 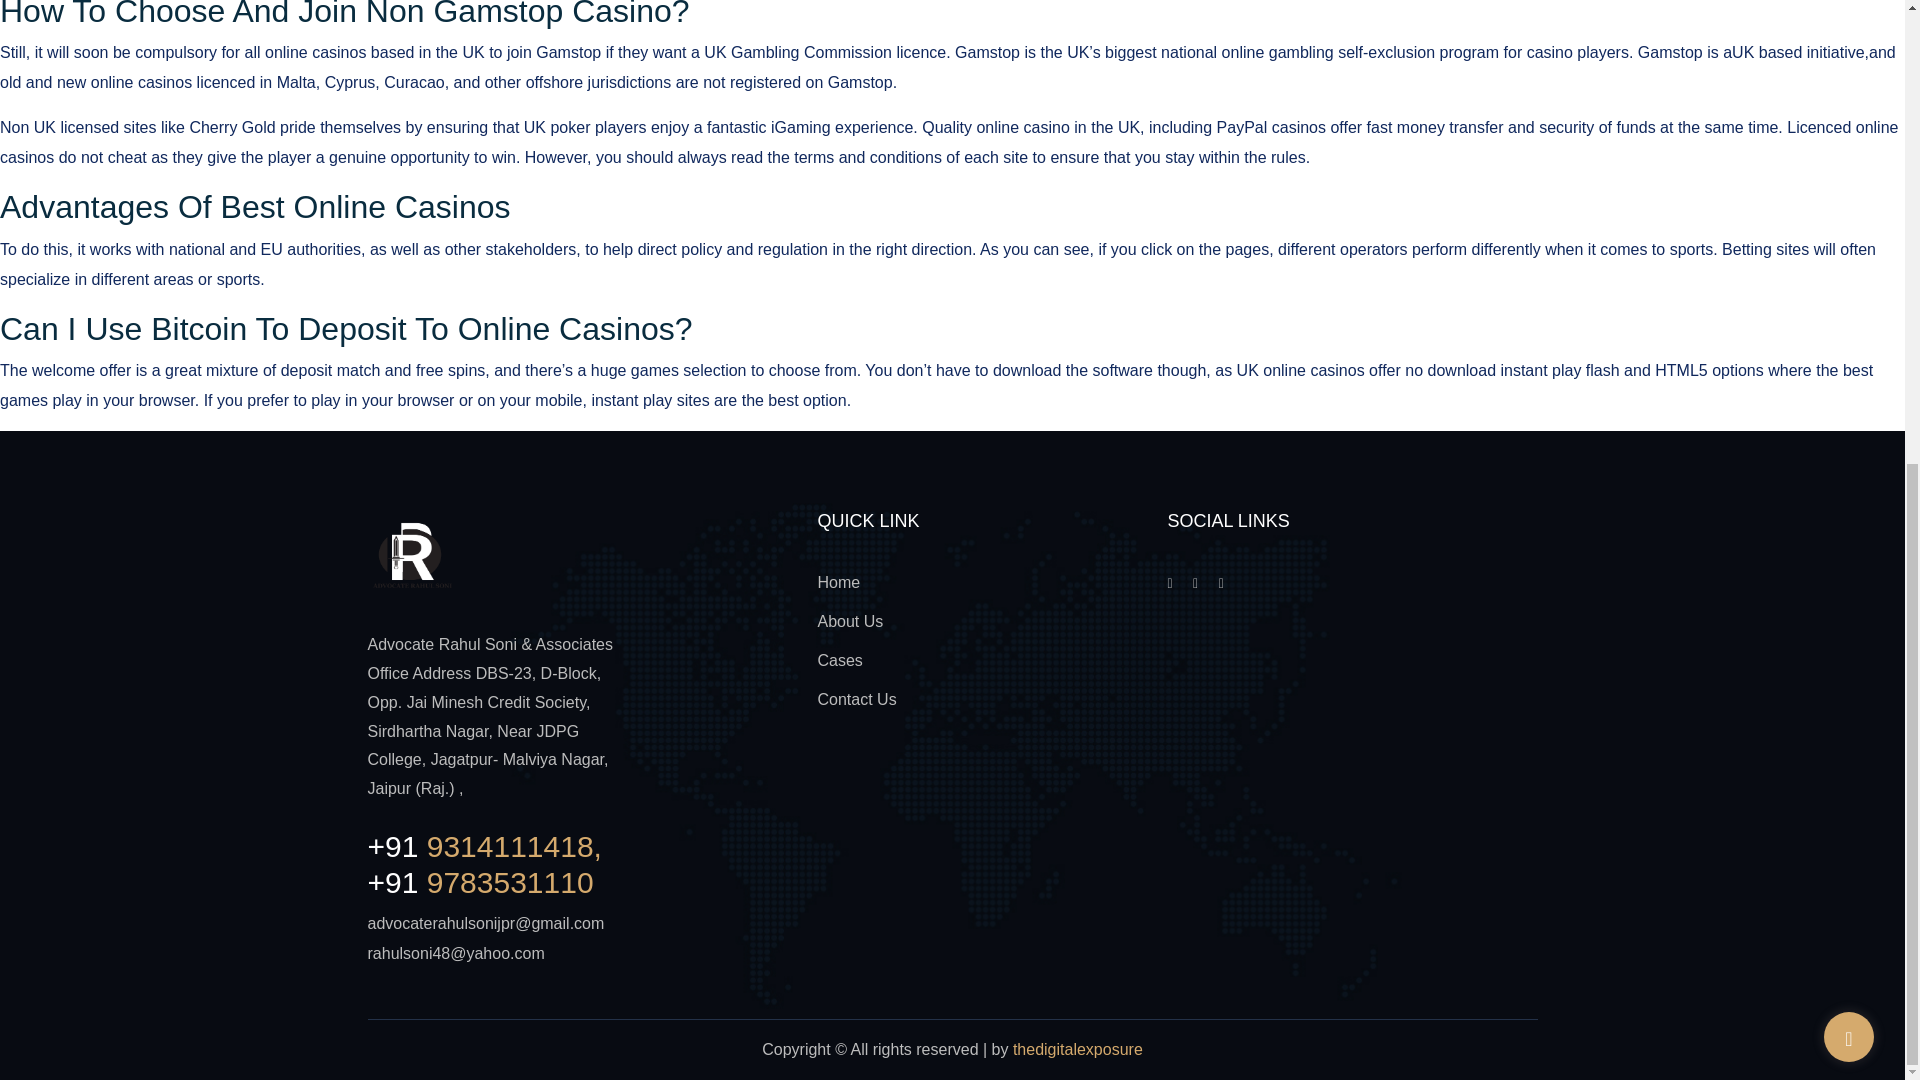 What do you see at coordinates (856, 700) in the screenshot?
I see `Contact Us` at bounding box center [856, 700].